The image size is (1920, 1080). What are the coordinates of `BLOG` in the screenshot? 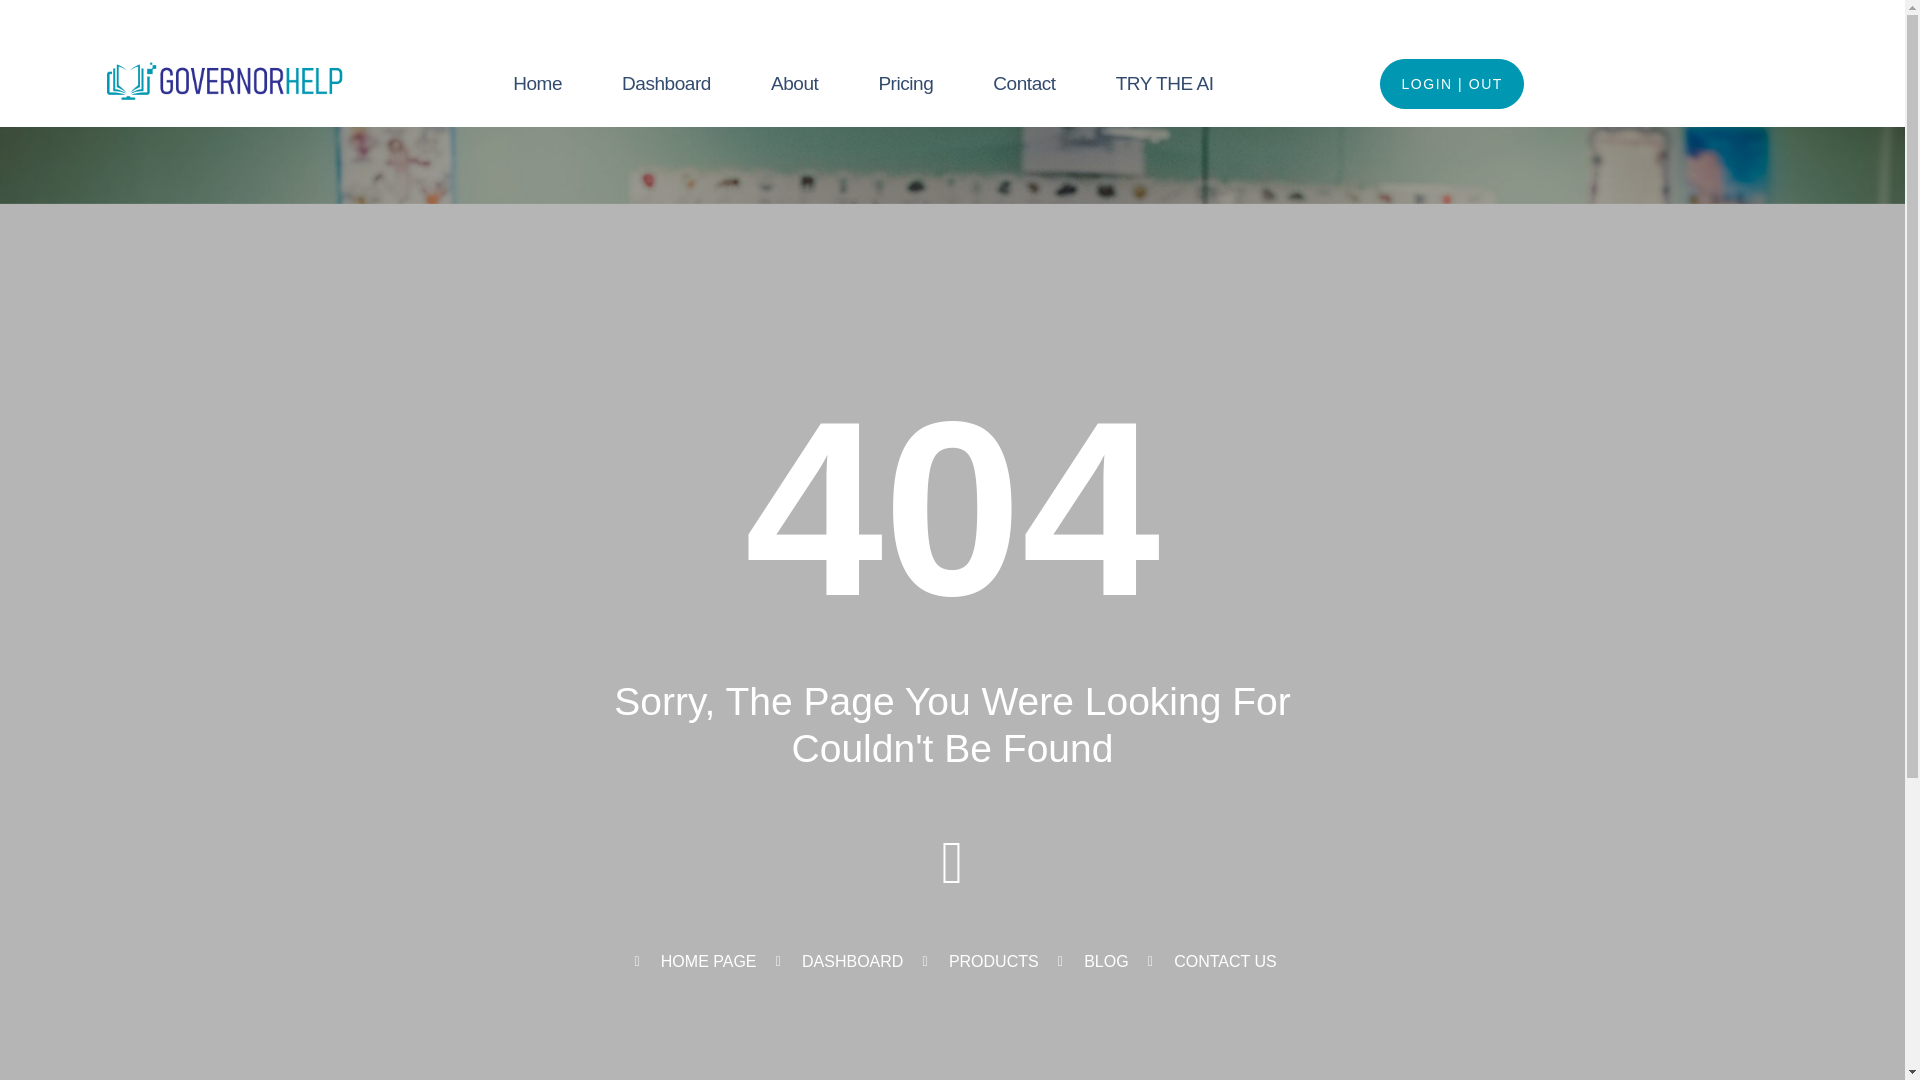 It's located at (1090, 962).